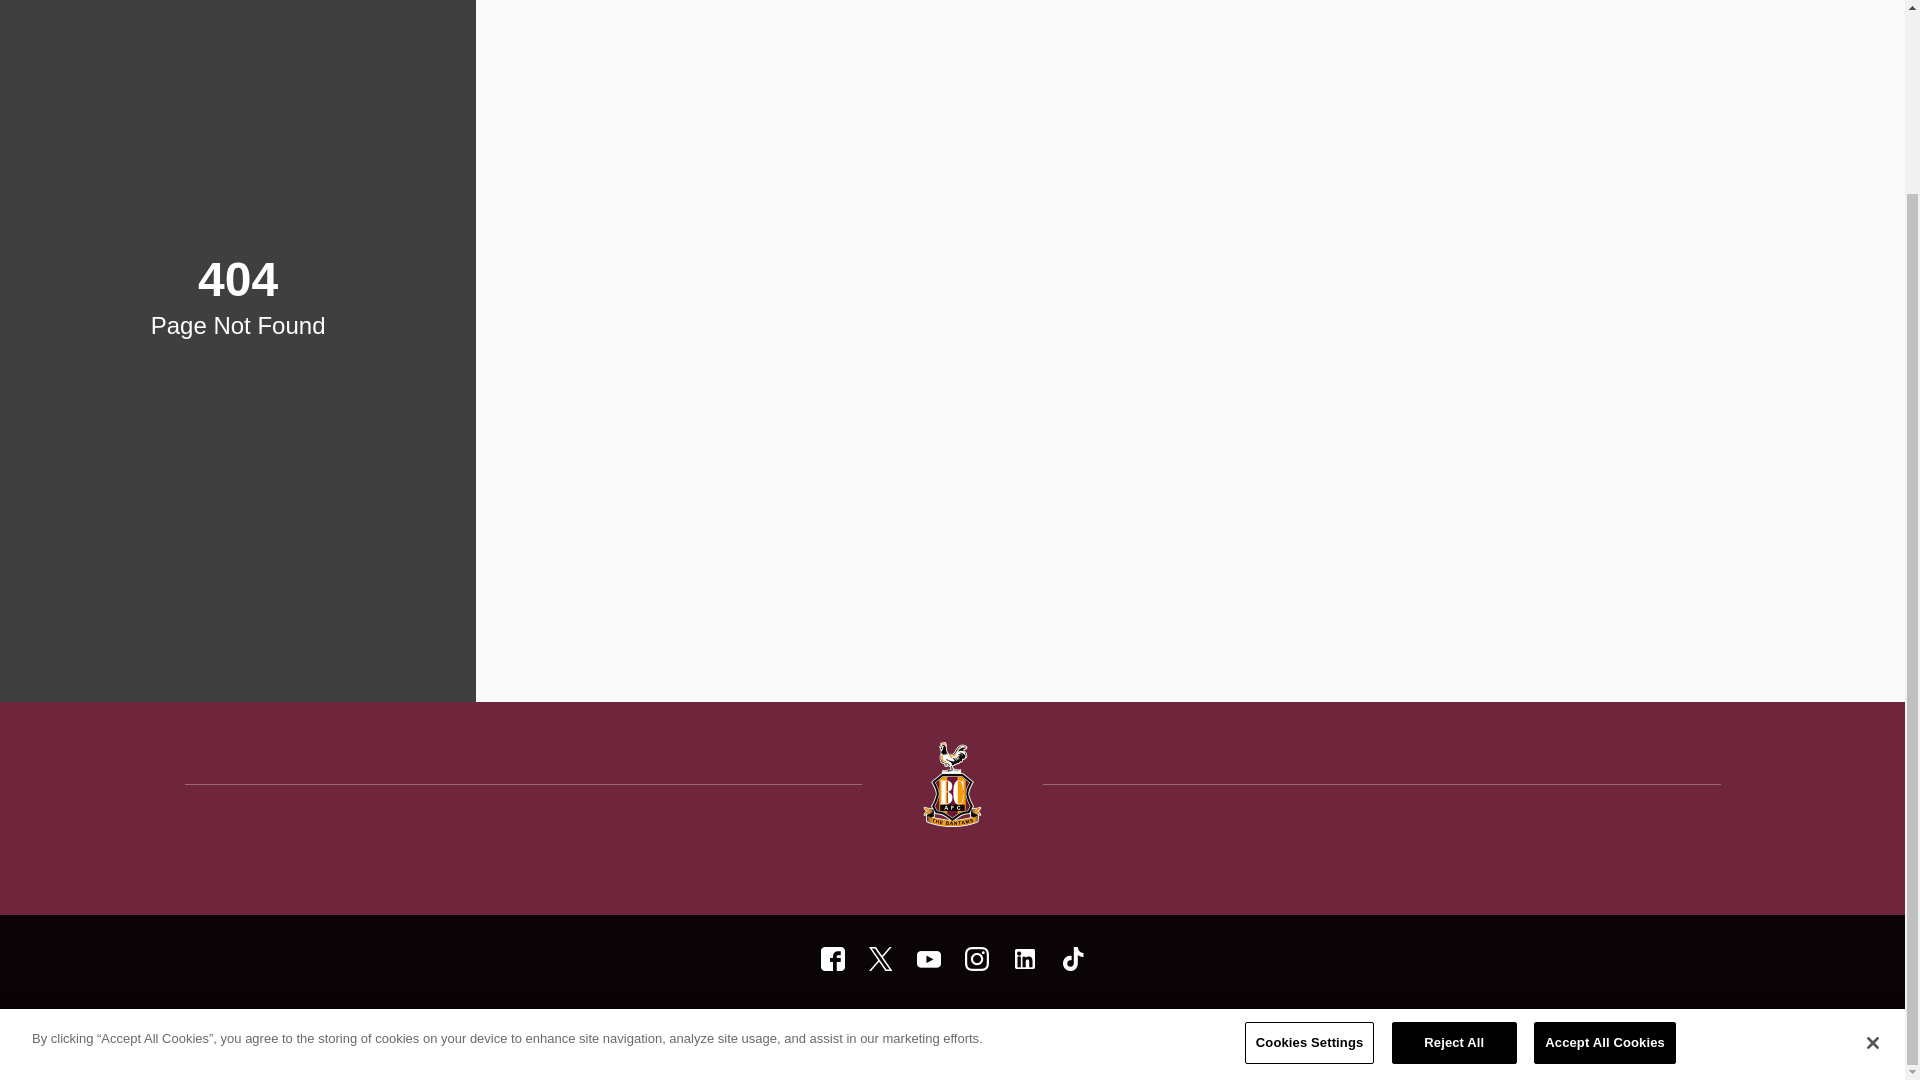  I want to click on Terms of Use, so click(758, 1027).